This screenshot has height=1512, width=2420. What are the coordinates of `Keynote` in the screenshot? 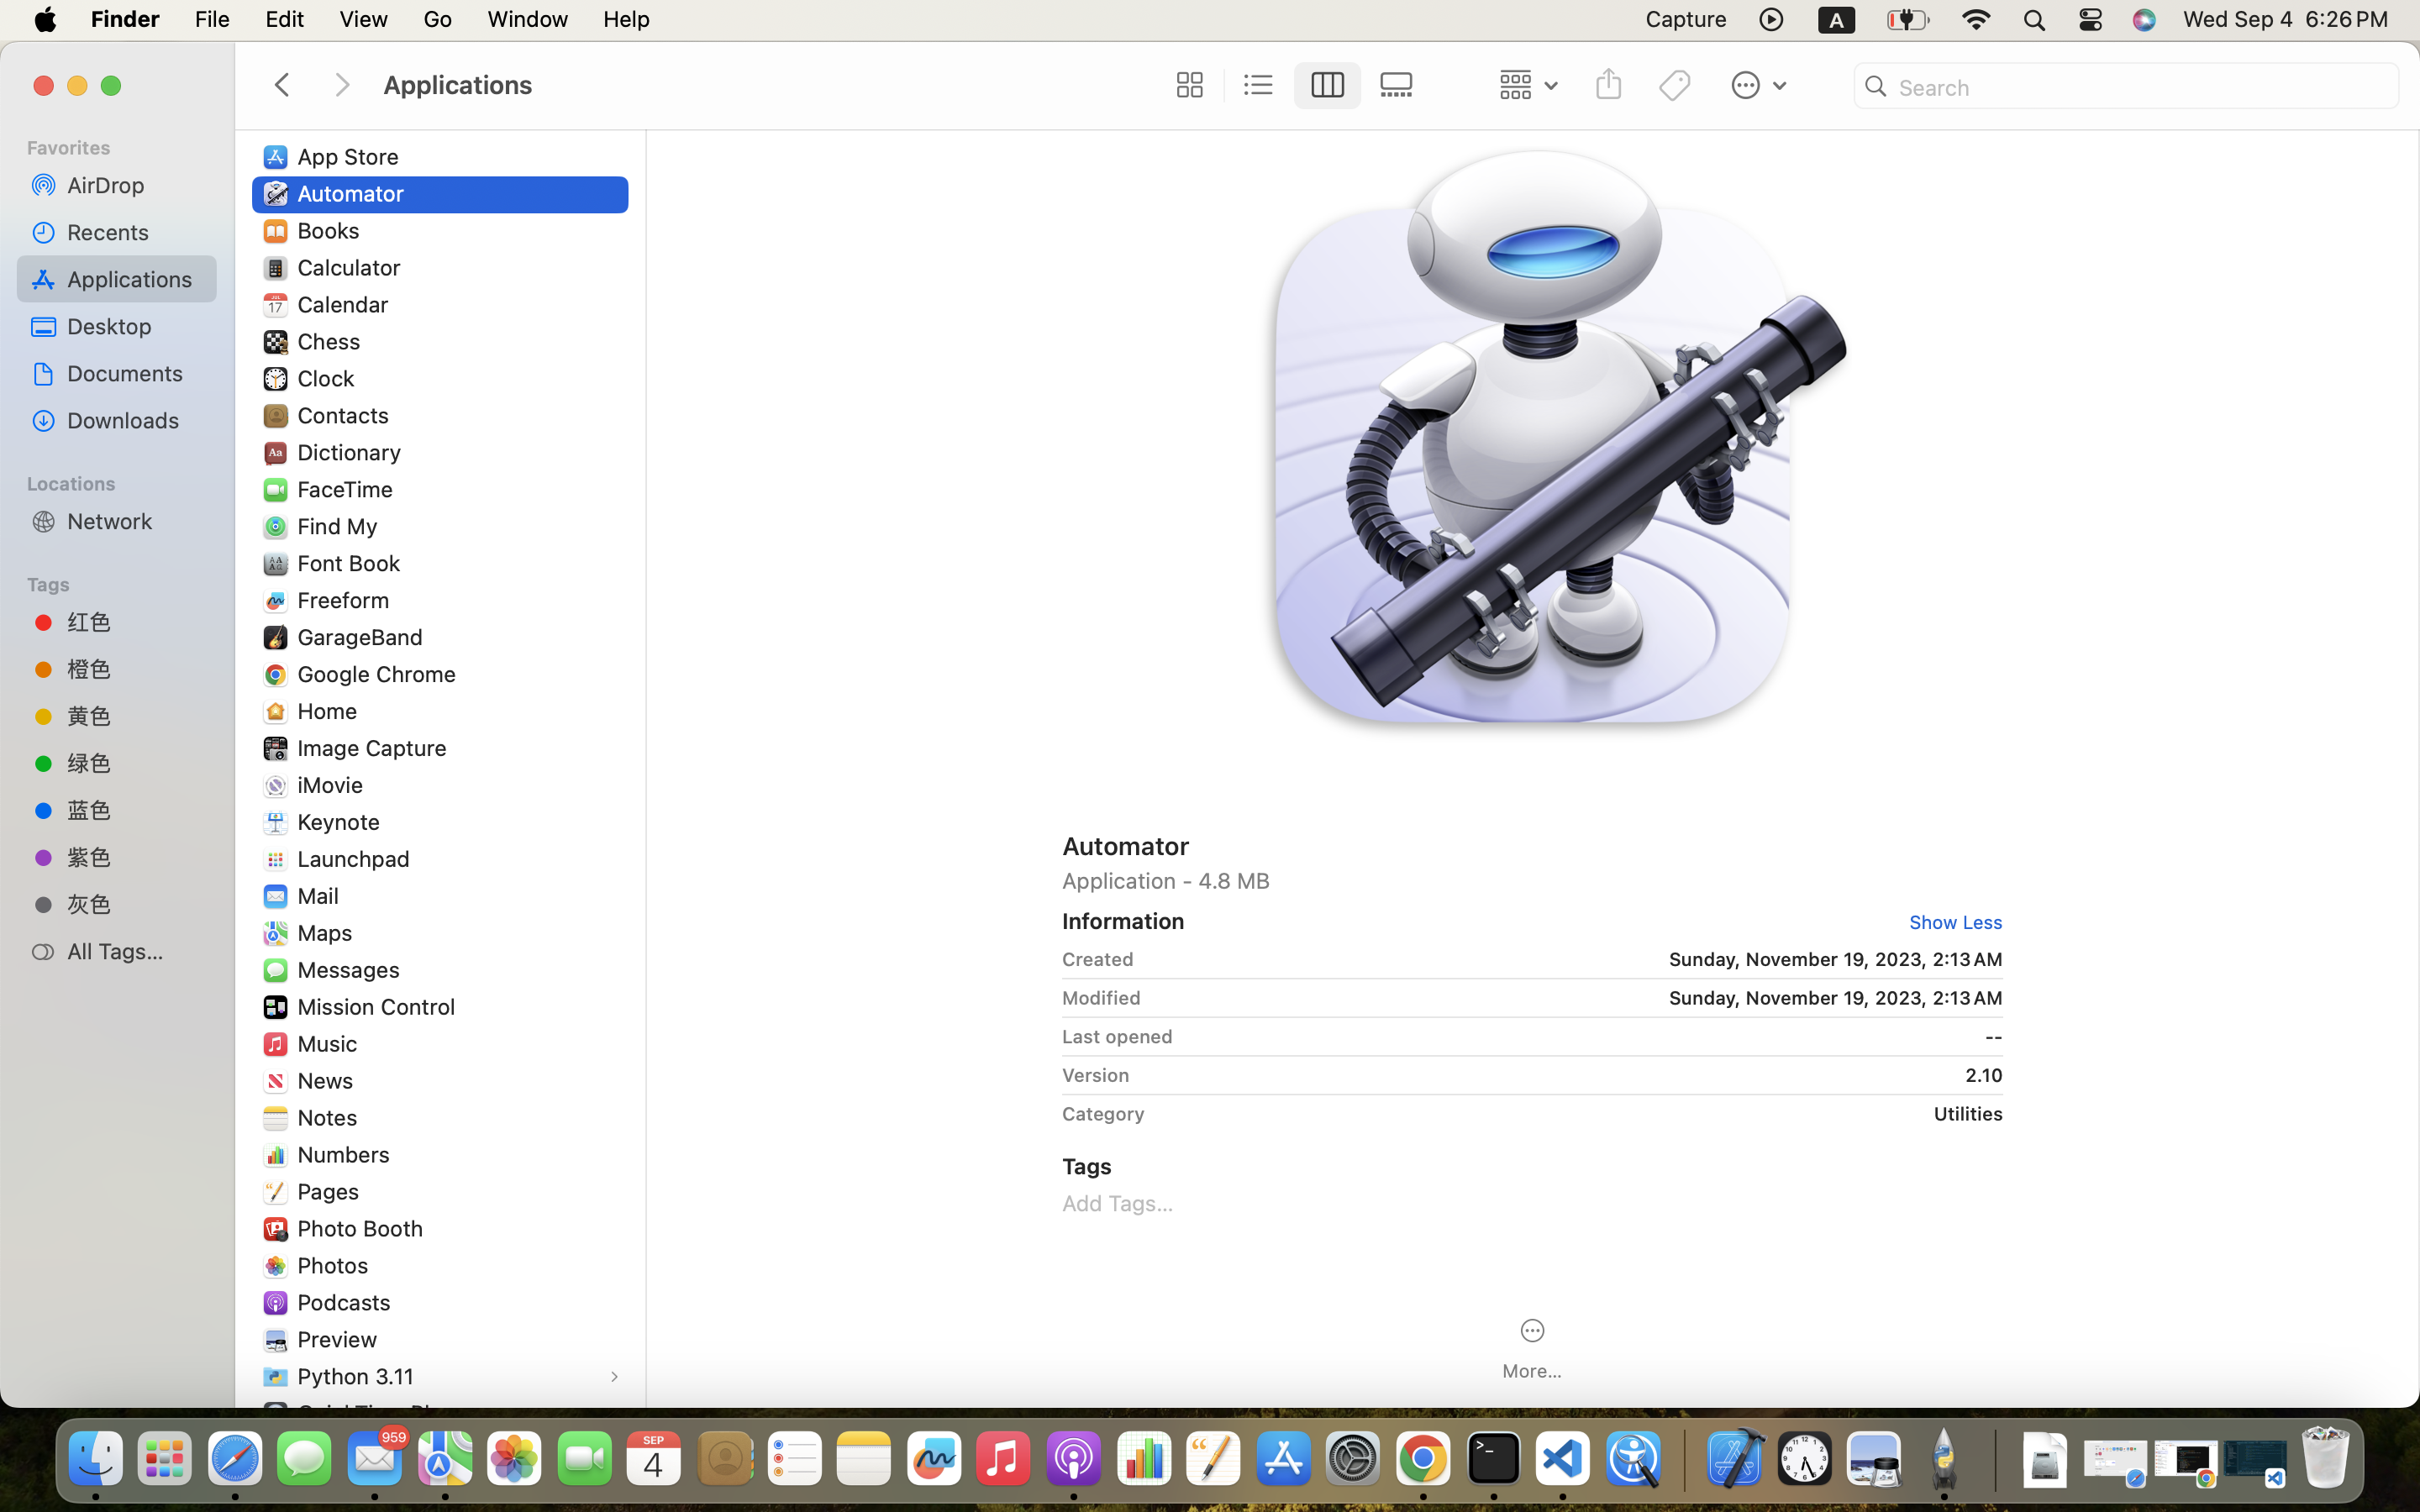 It's located at (343, 822).